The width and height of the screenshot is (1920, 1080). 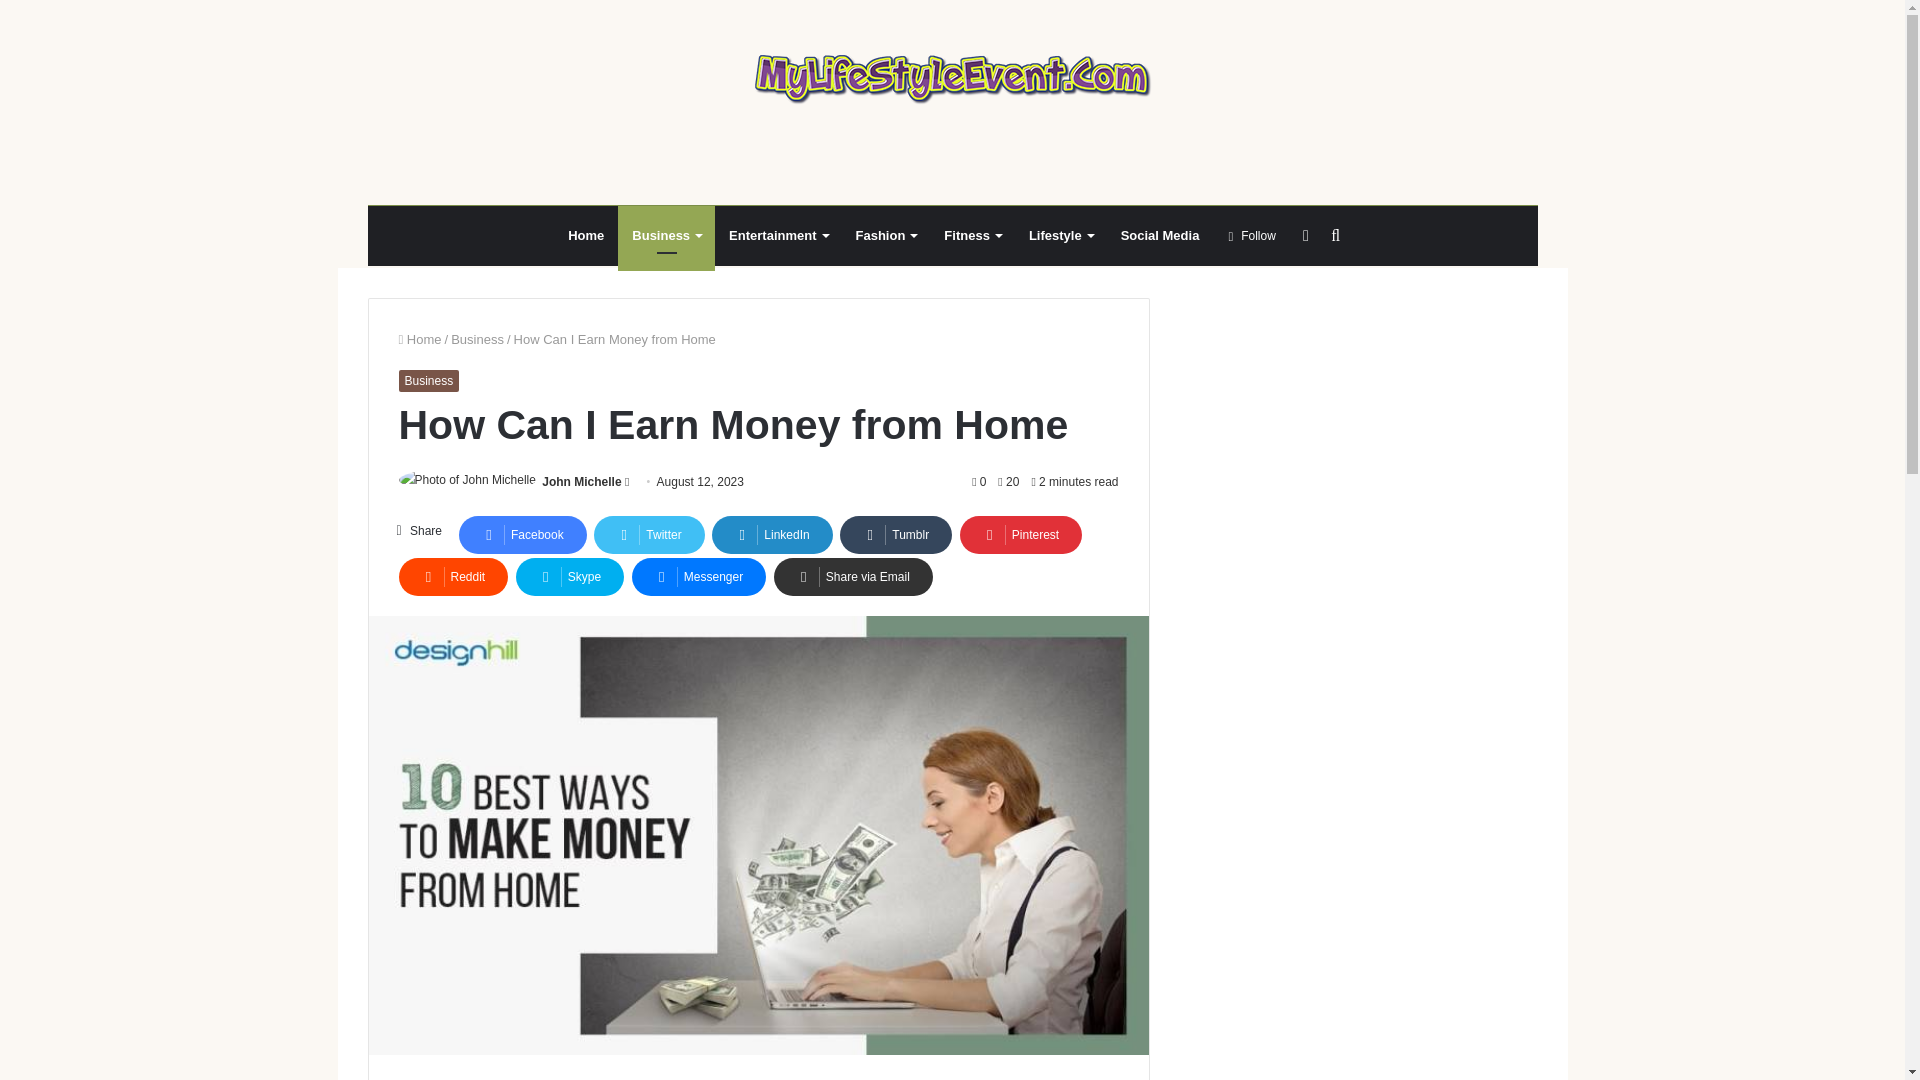 I want to click on John Michelle, so click(x=580, y=482).